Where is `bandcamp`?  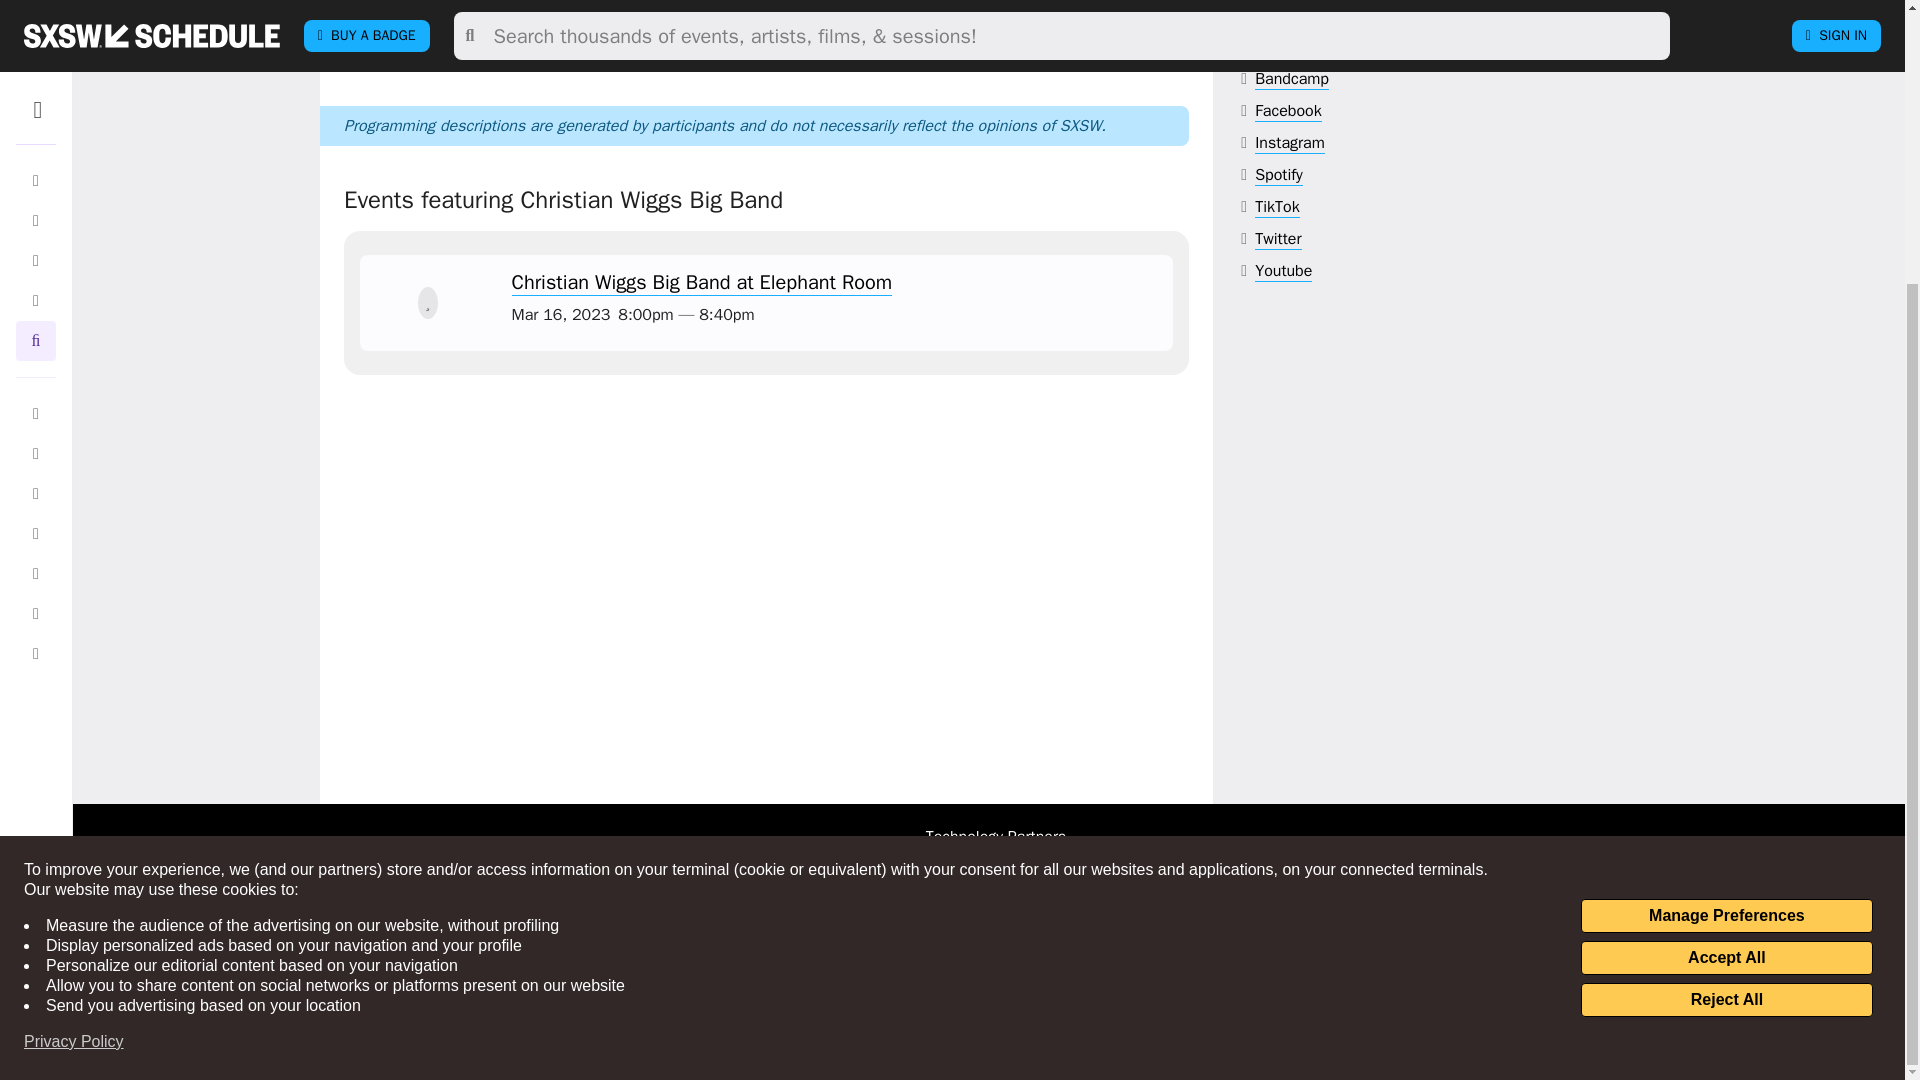 bandcamp is located at coordinates (1292, 79).